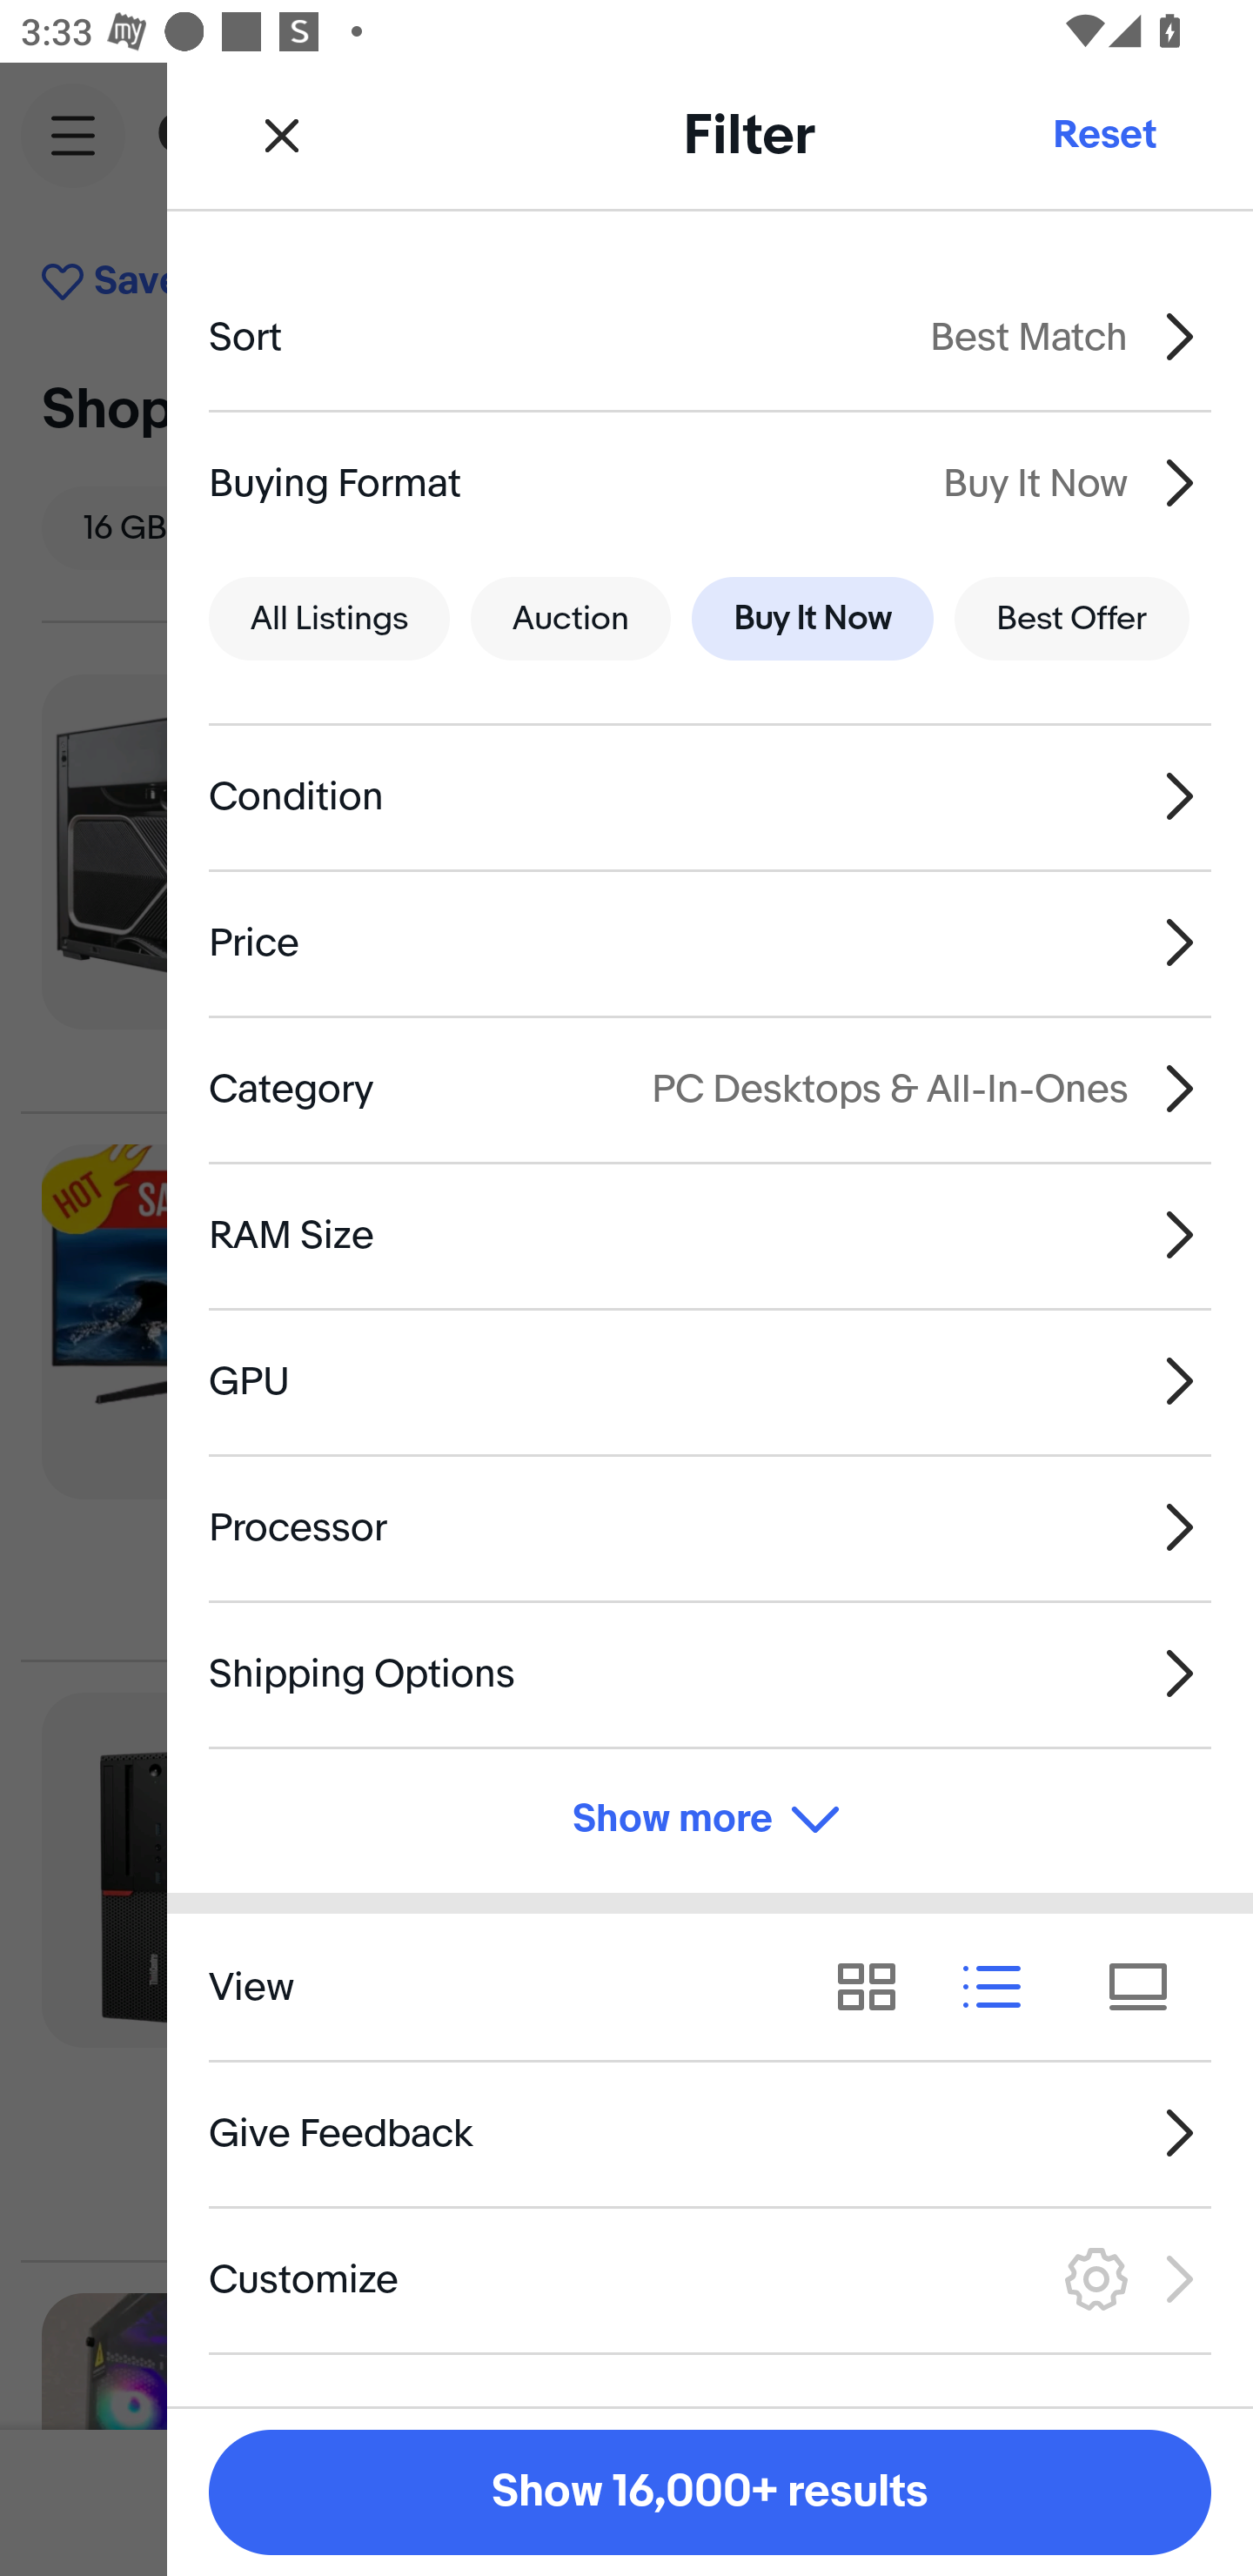 This screenshot has width=1253, height=2576. Describe the element at coordinates (1103, 134) in the screenshot. I see `Reset` at that location.